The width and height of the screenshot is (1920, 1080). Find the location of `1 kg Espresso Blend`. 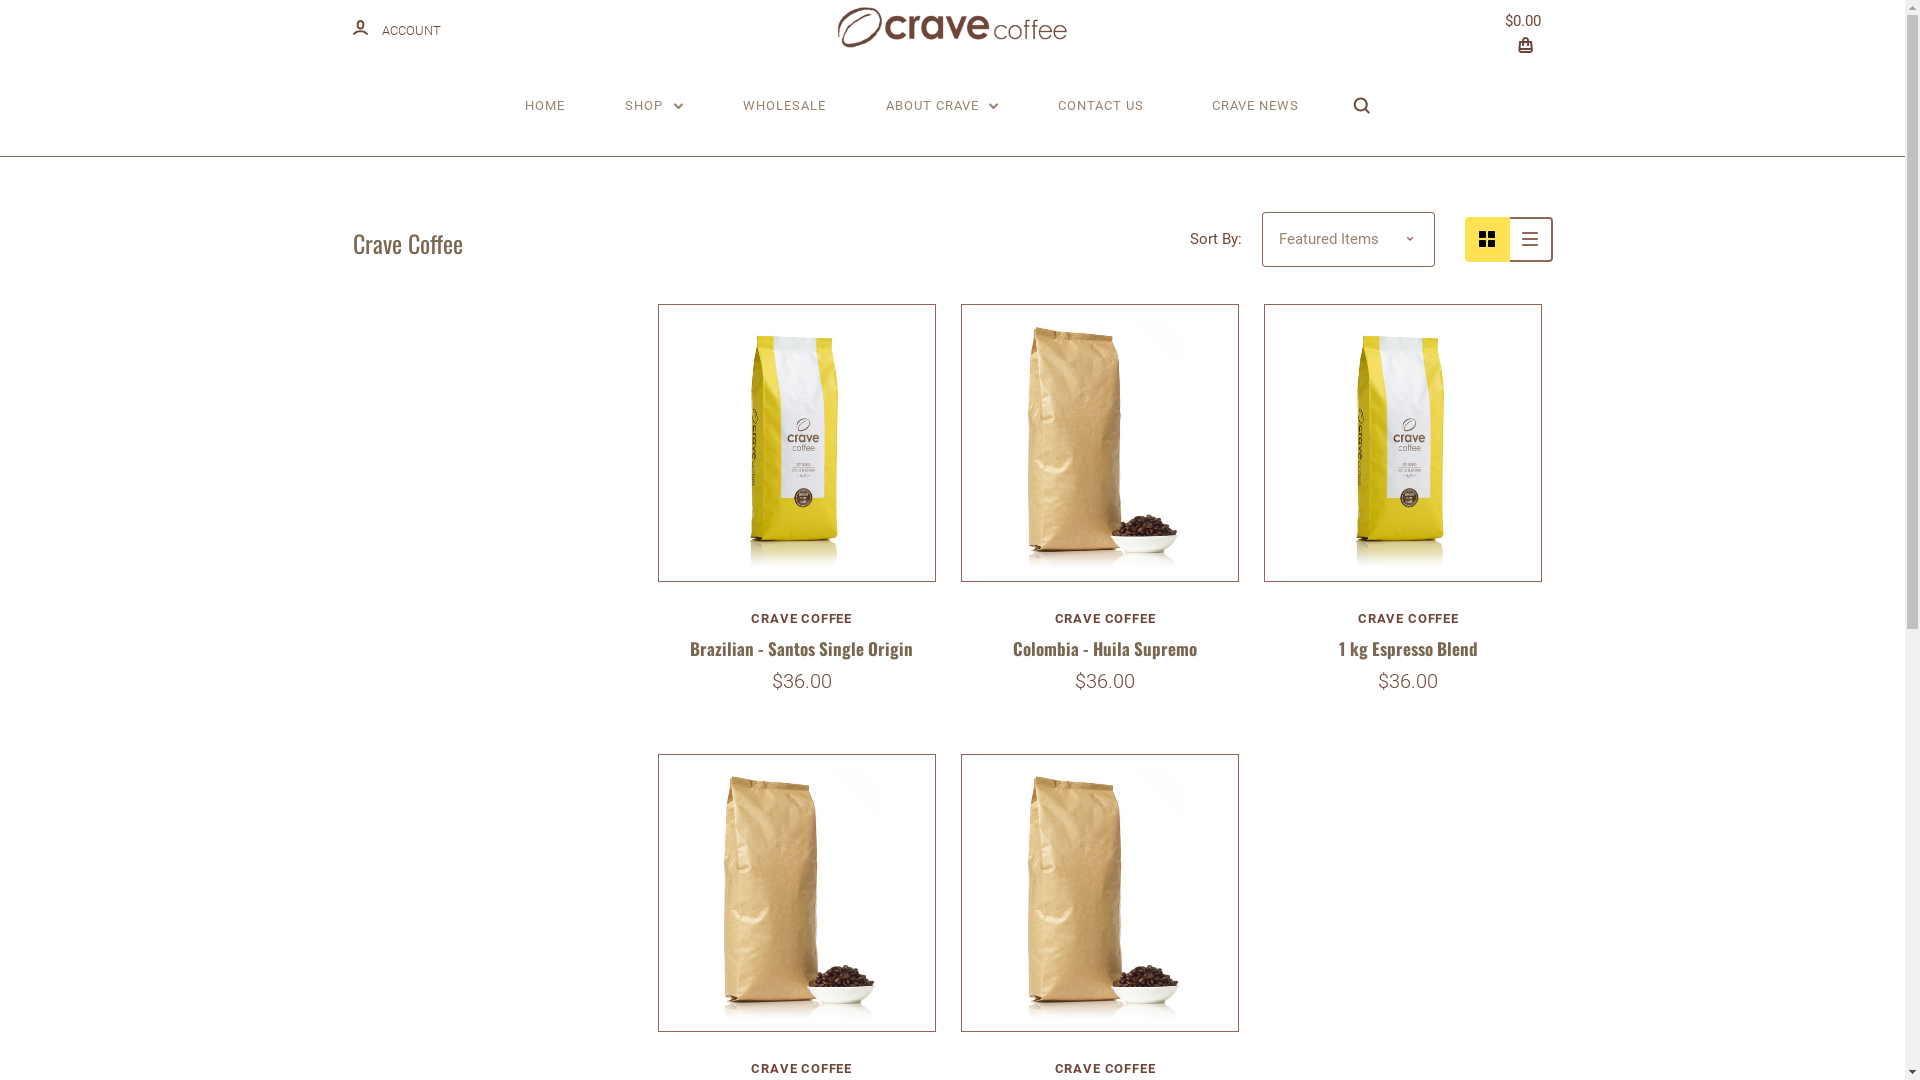

1 kg Espresso Blend is located at coordinates (1408, 648).